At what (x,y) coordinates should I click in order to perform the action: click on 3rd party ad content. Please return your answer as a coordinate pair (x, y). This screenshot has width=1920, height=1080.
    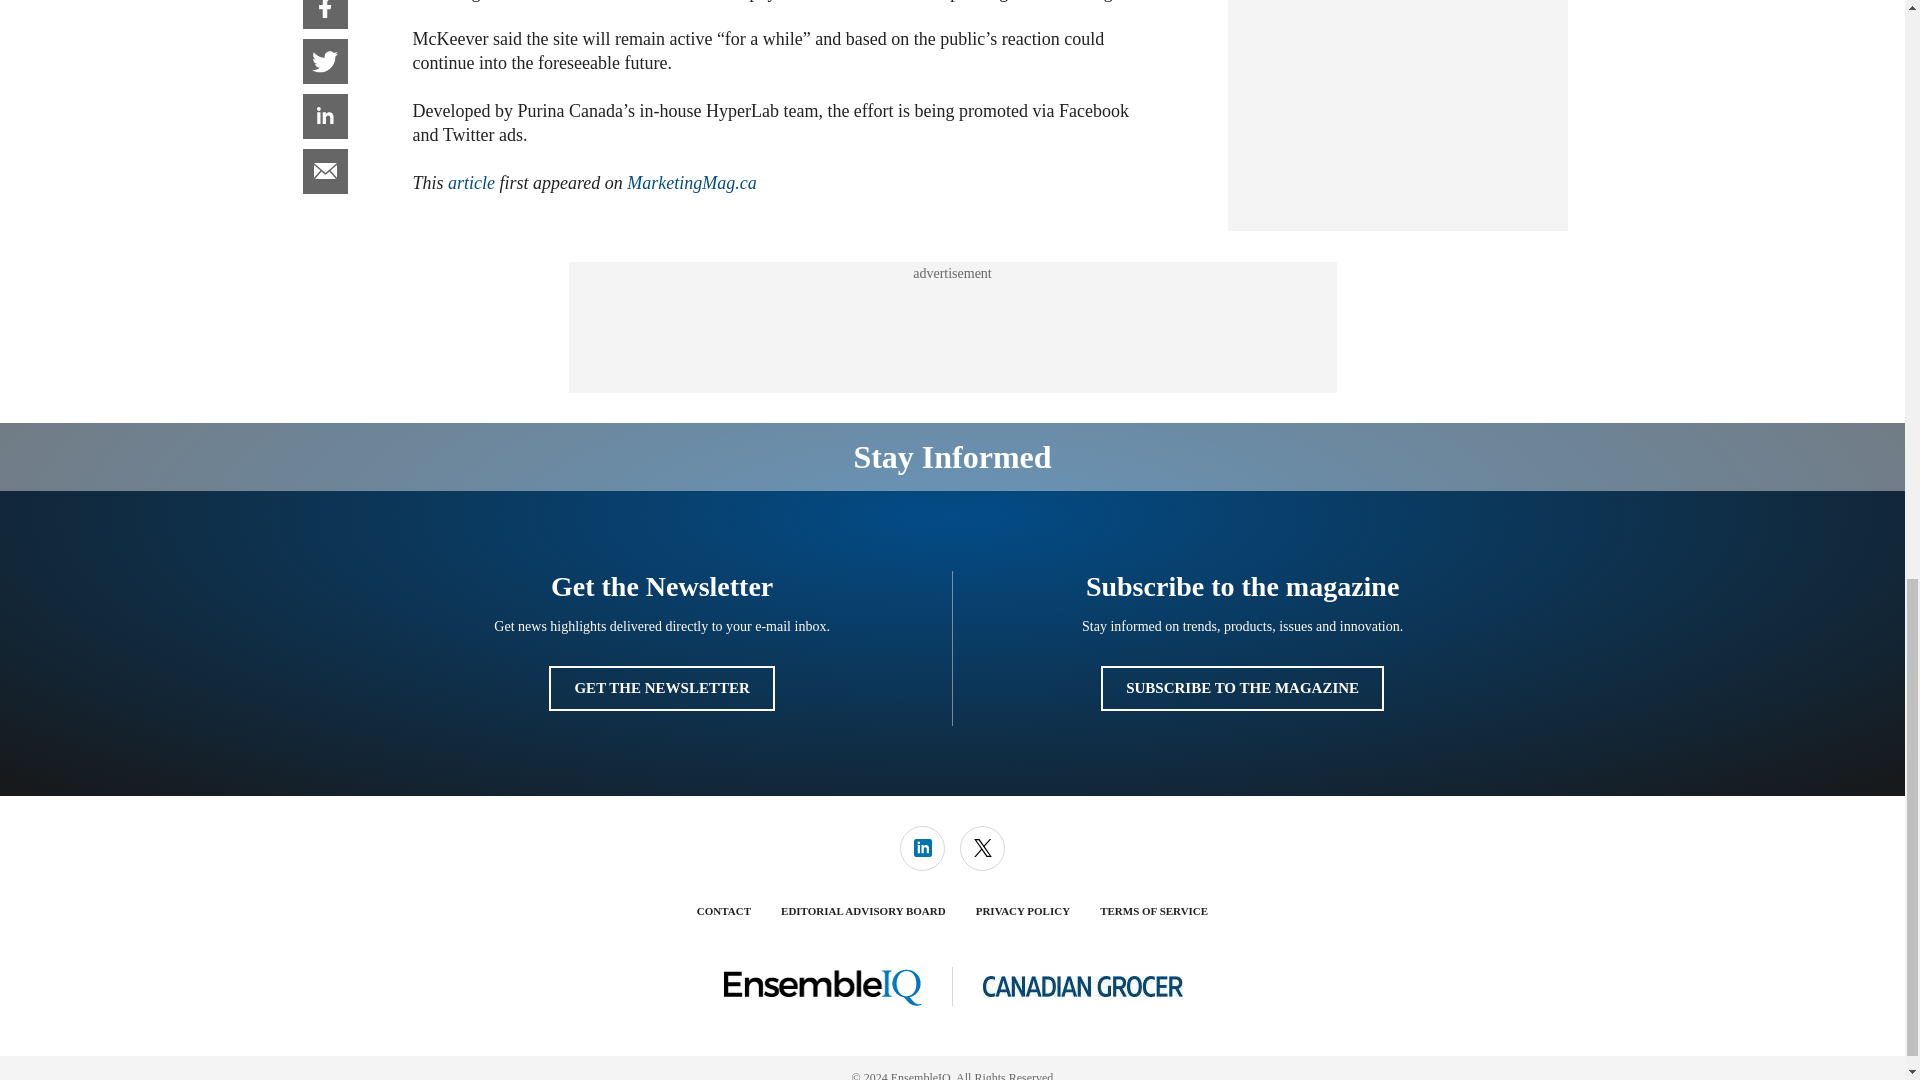
    Looking at the image, I should click on (951, 327).